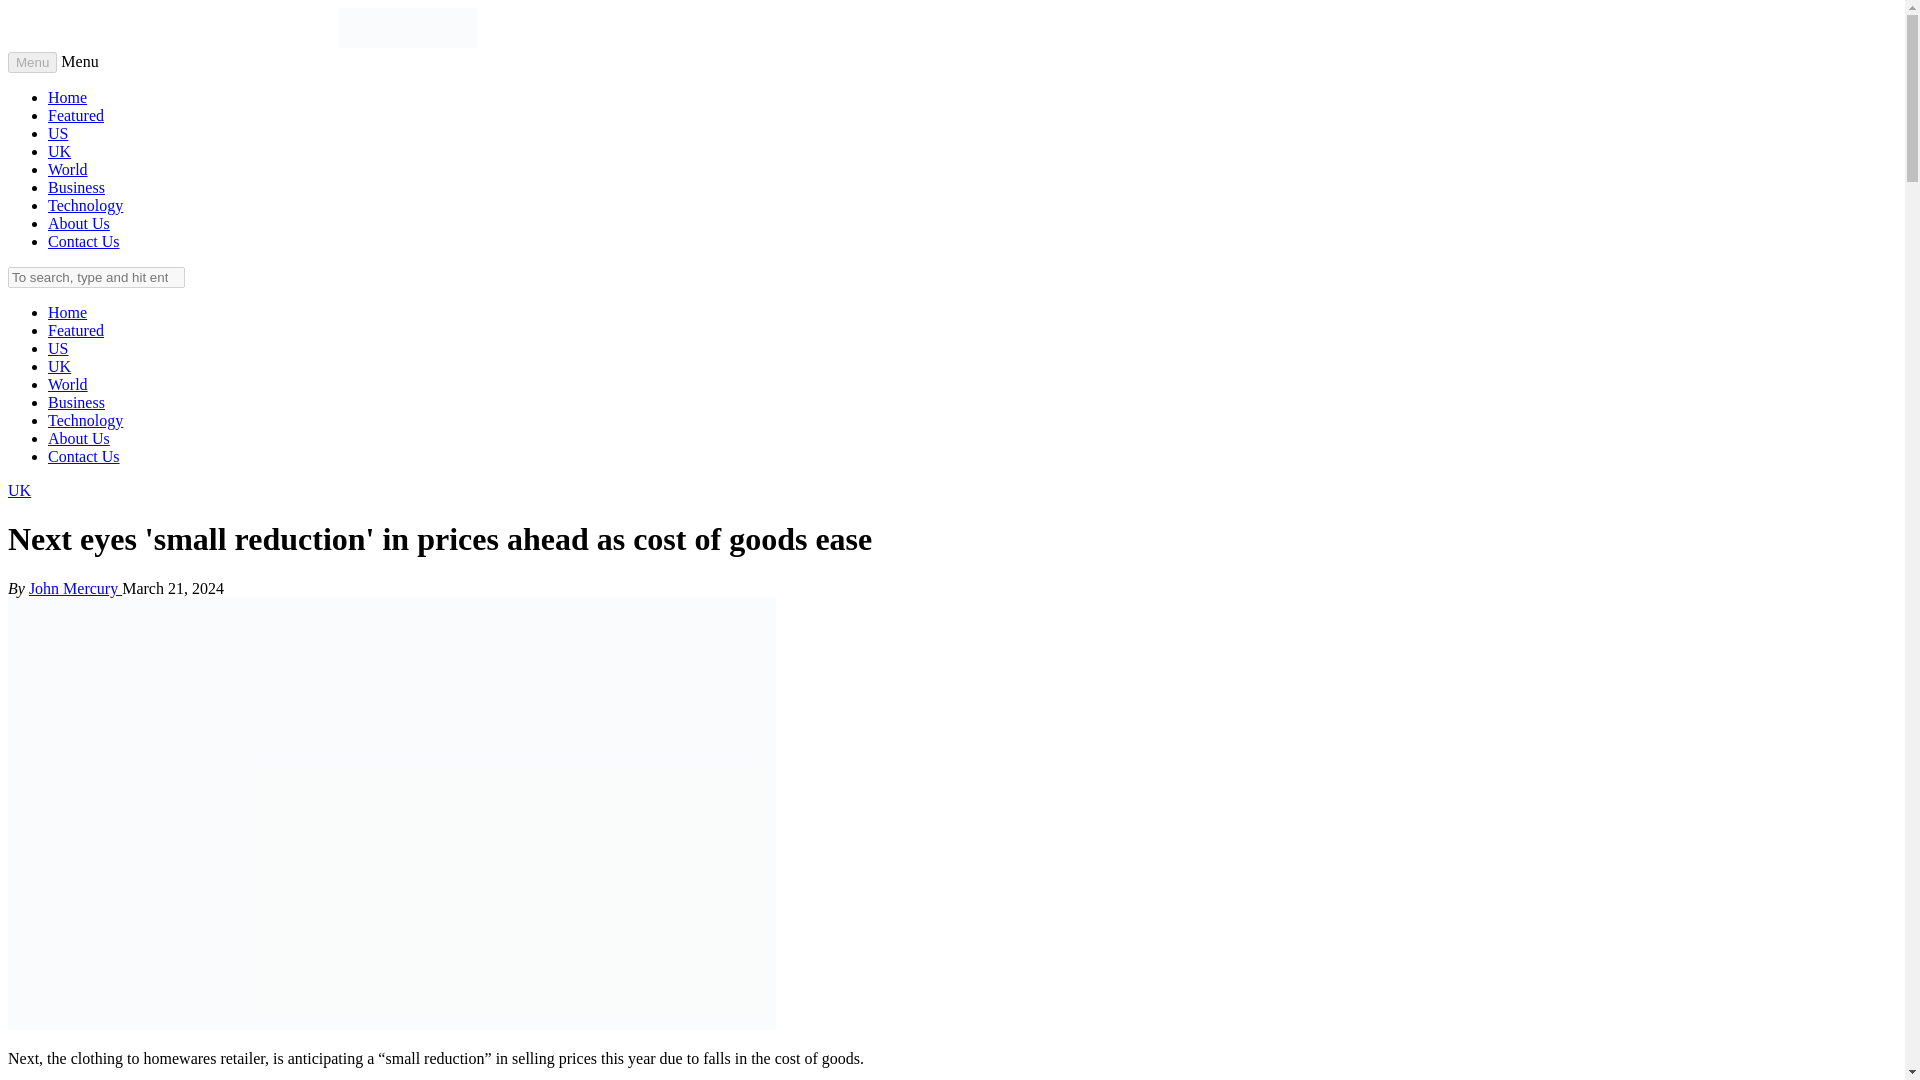 The image size is (1920, 1080). Describe the element at coordinates (58, 348) in the screenshot. I see `US` at that location.